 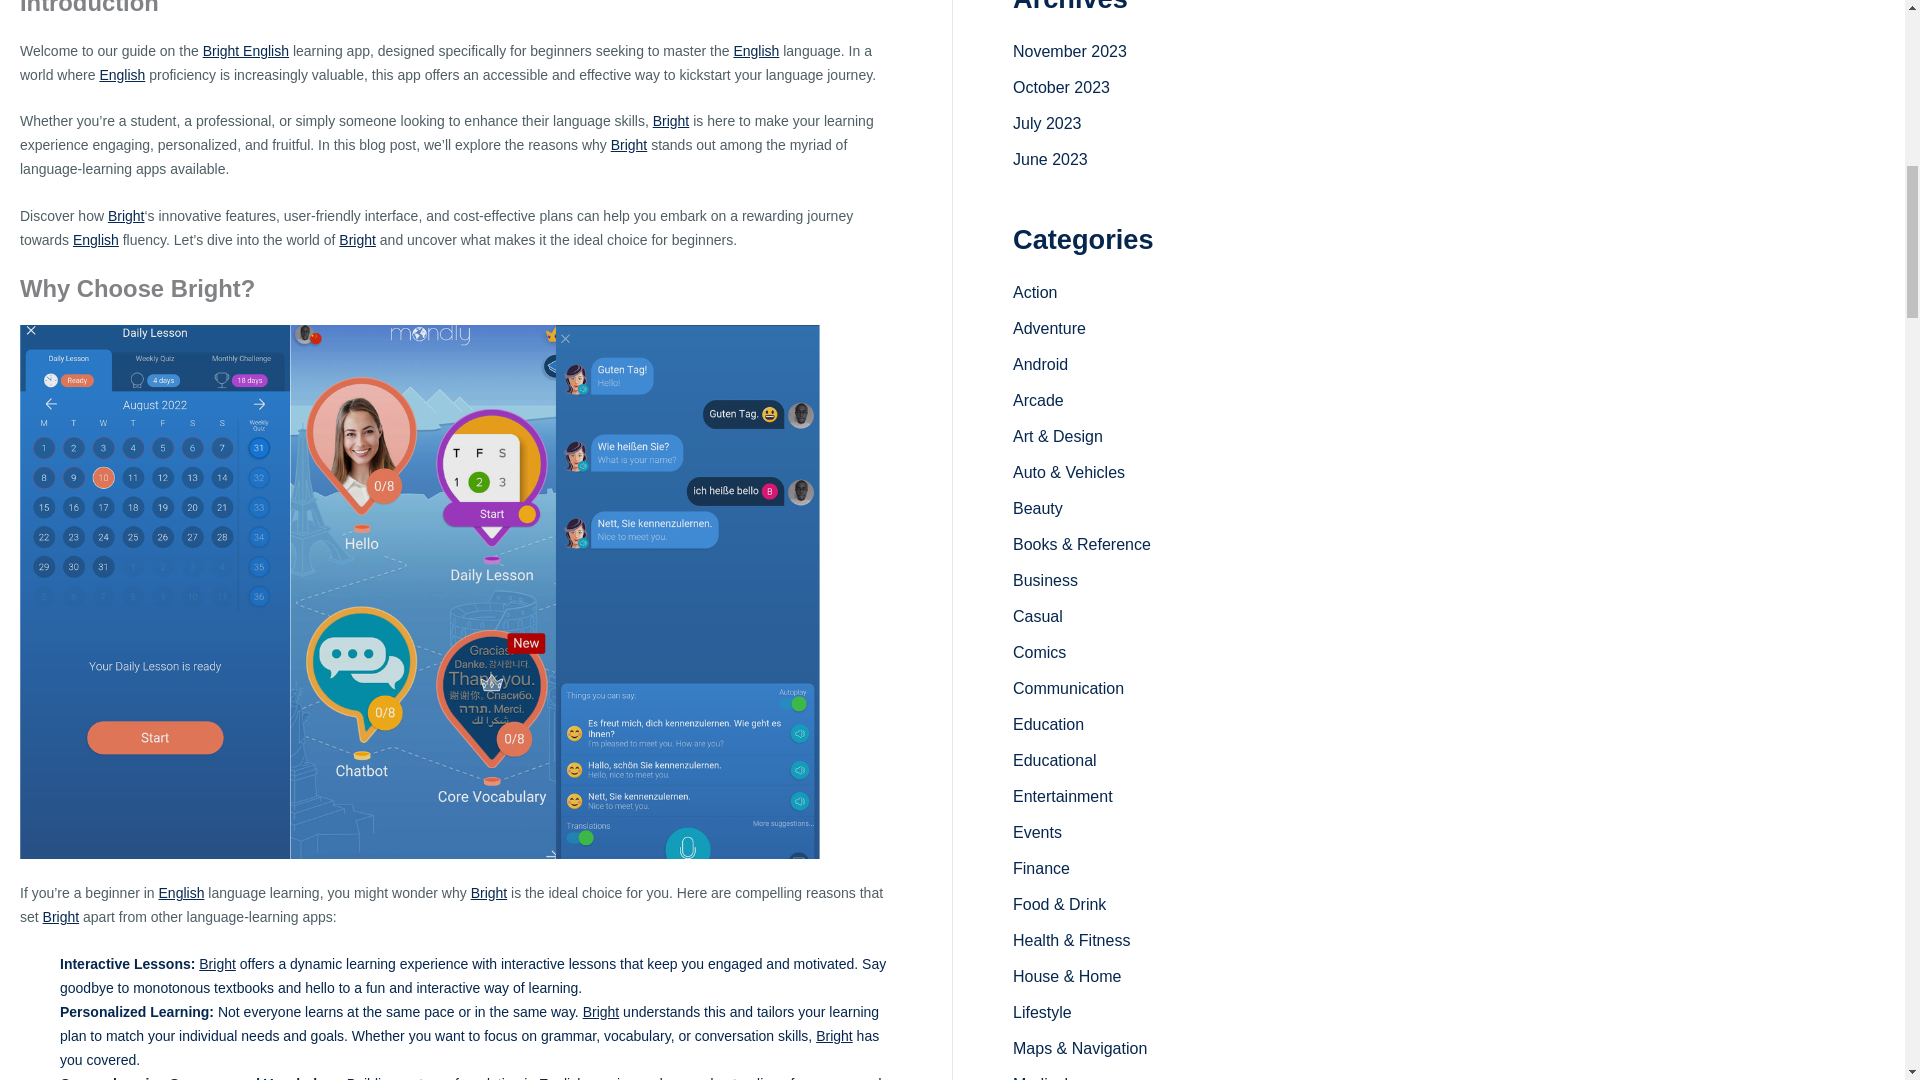 I want to click on Bright, so click(x=358, y=240).